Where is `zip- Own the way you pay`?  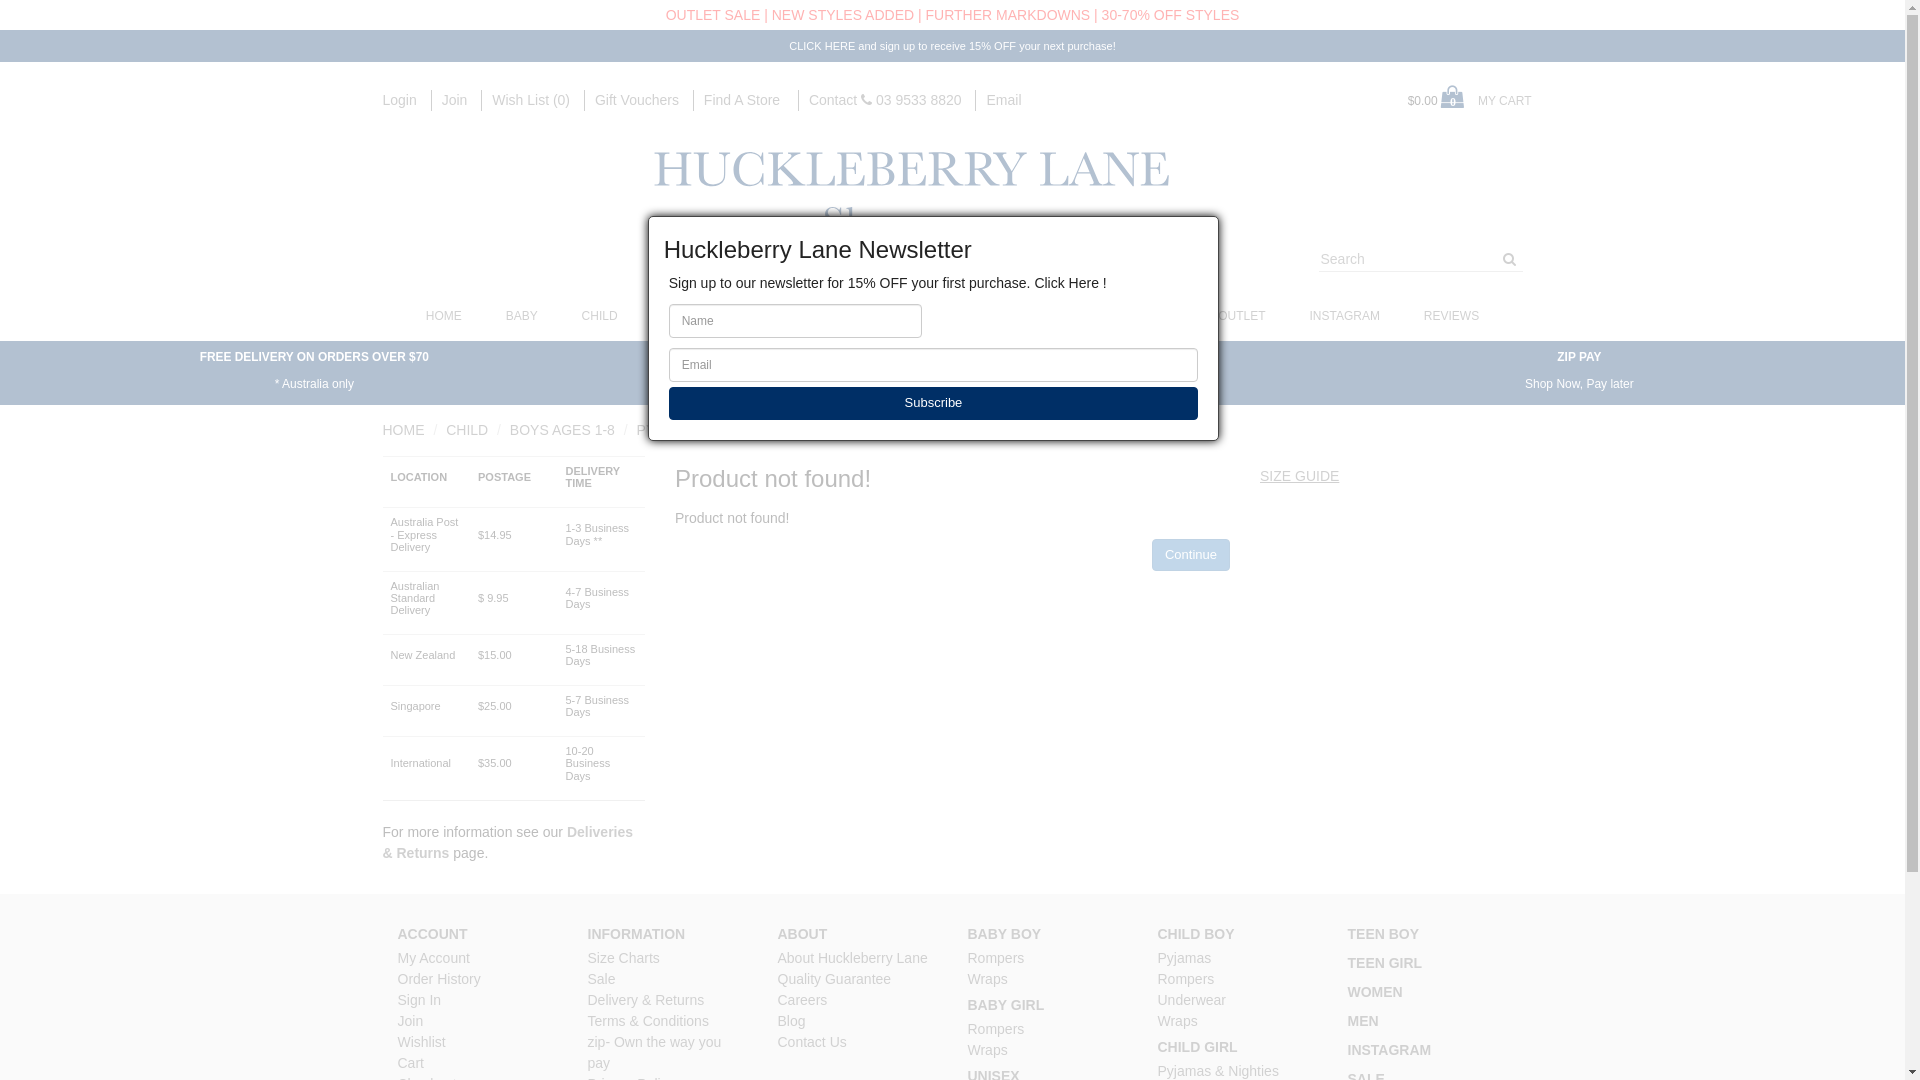
zip- Own the way you pay is located at coordinates (655, 1052).